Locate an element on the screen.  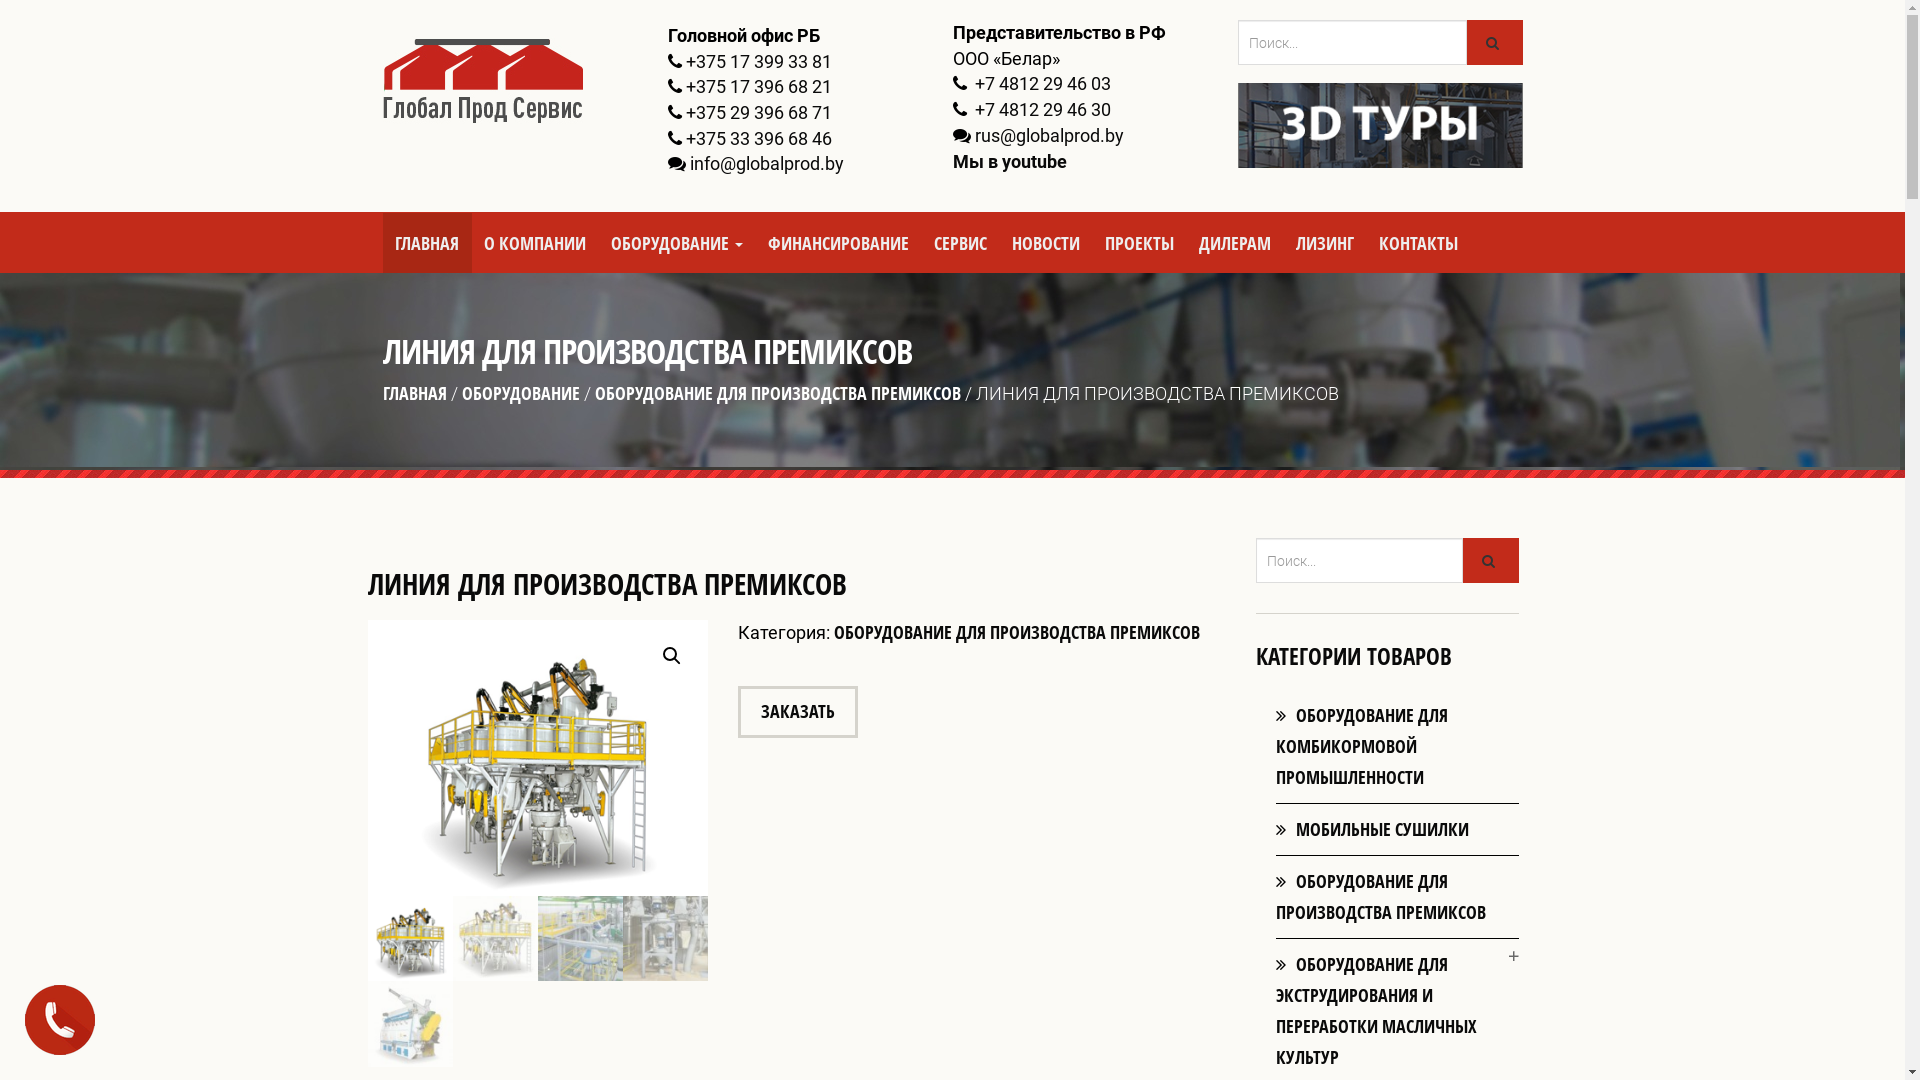
+7 4812 29 46 30 is located at coordinates (1040, 110).